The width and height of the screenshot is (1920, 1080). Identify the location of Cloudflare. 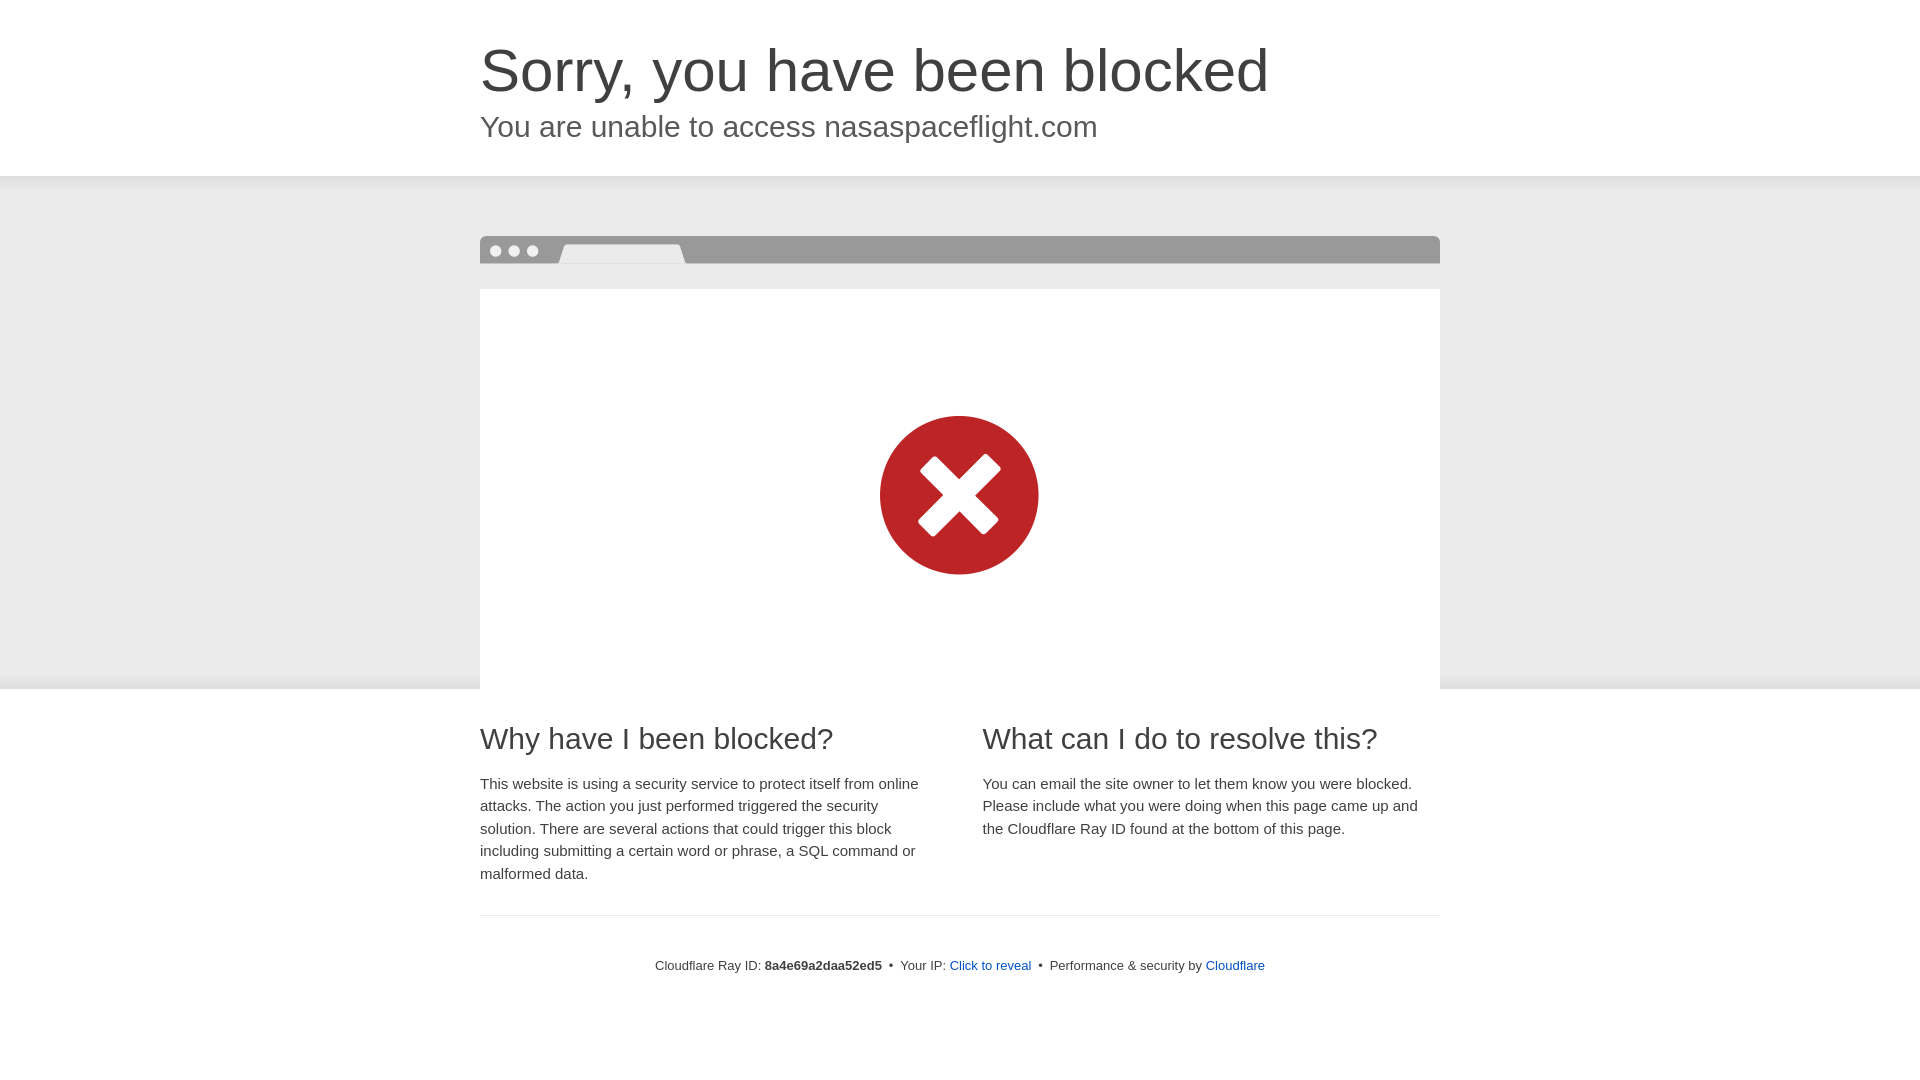
(1235, 965).